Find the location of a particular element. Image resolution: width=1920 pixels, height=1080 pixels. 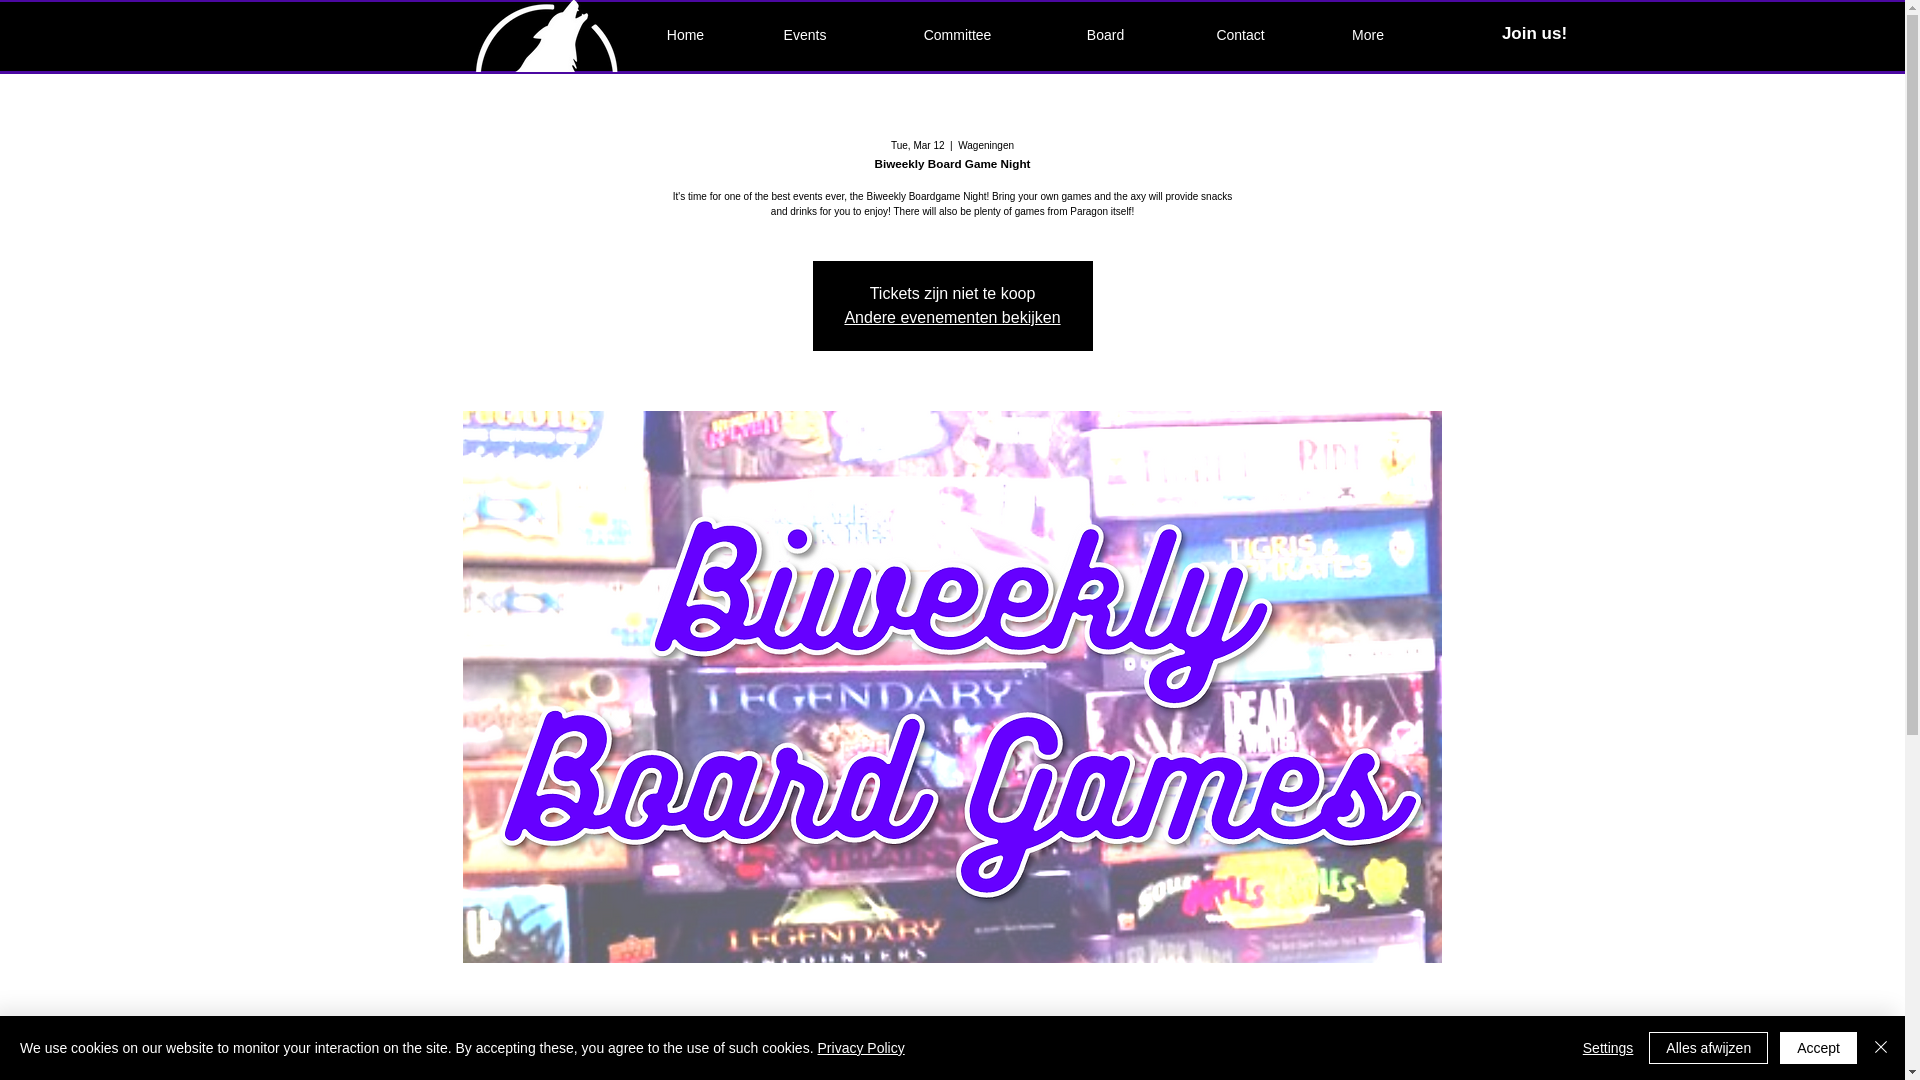

Committee is located at coordinates (956, 34).